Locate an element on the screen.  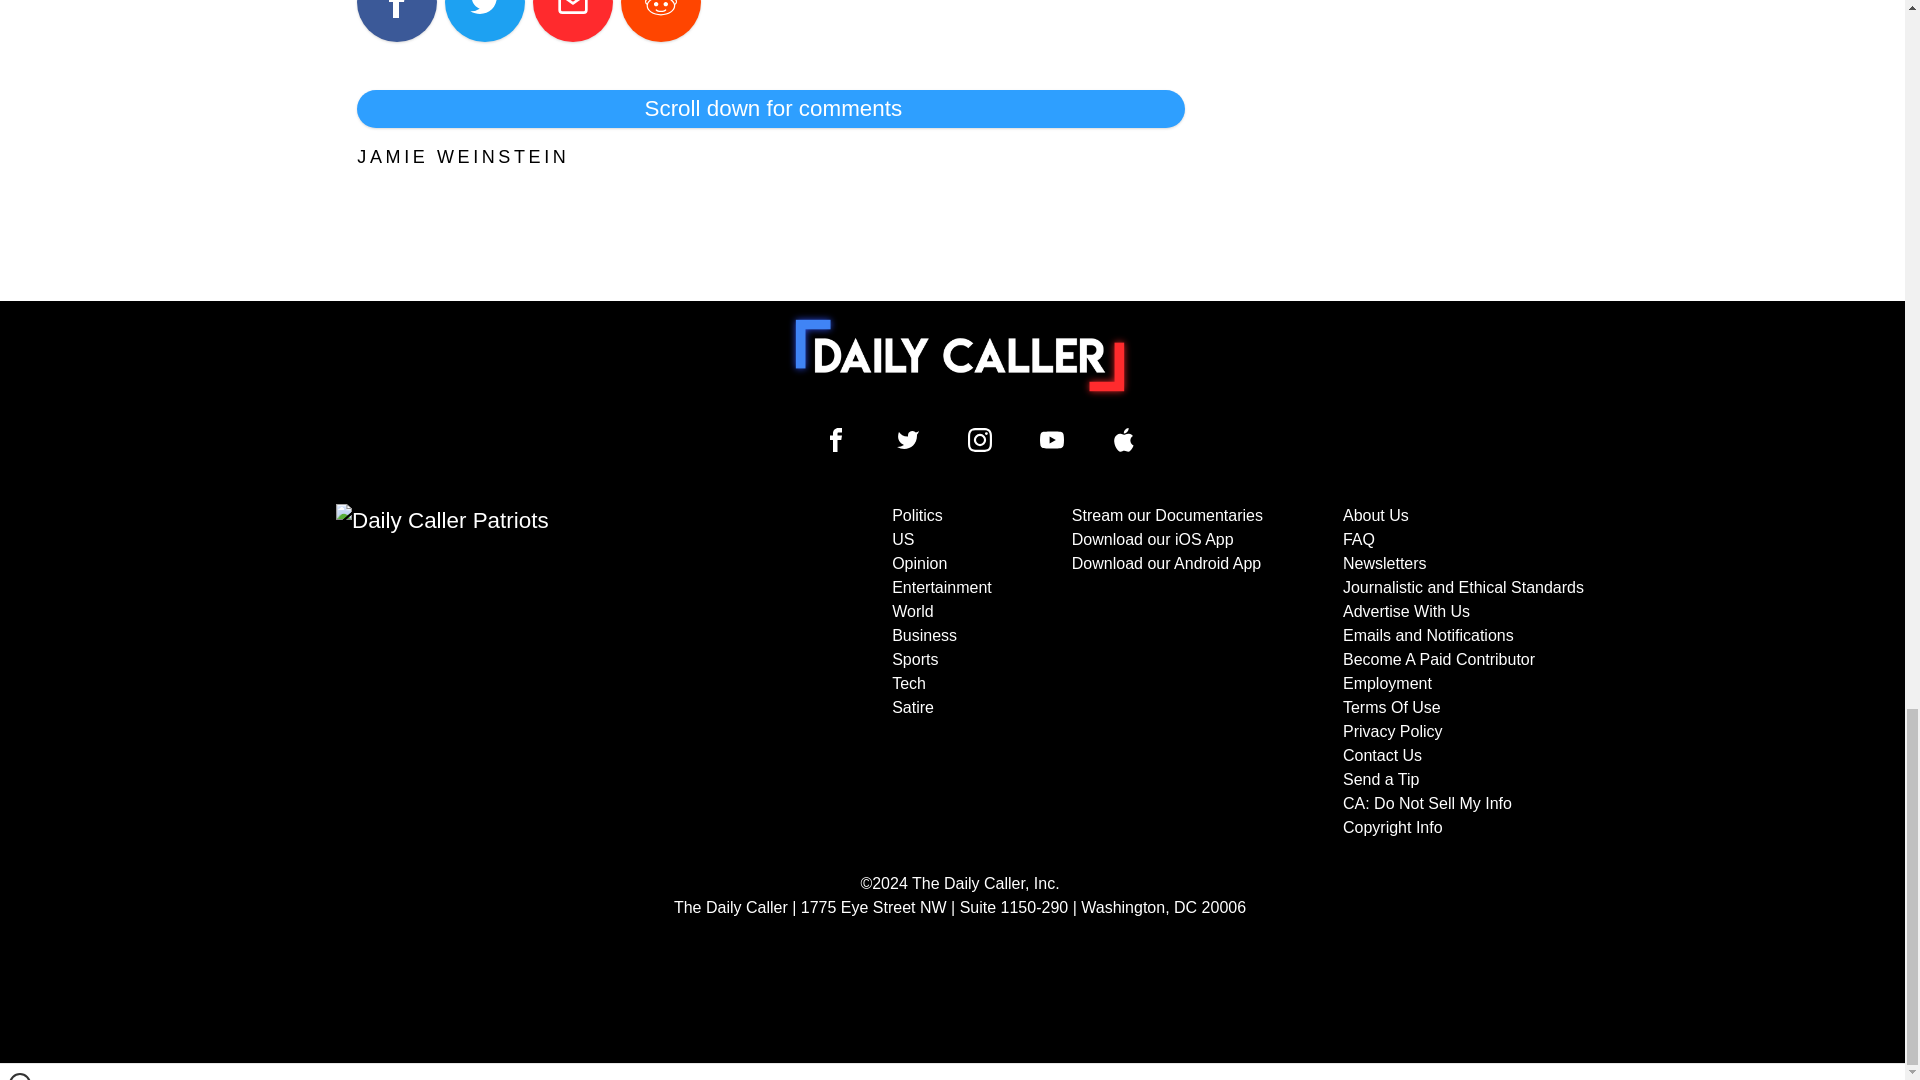
Daily Caller Instagram is located at coordinates (980, 440).